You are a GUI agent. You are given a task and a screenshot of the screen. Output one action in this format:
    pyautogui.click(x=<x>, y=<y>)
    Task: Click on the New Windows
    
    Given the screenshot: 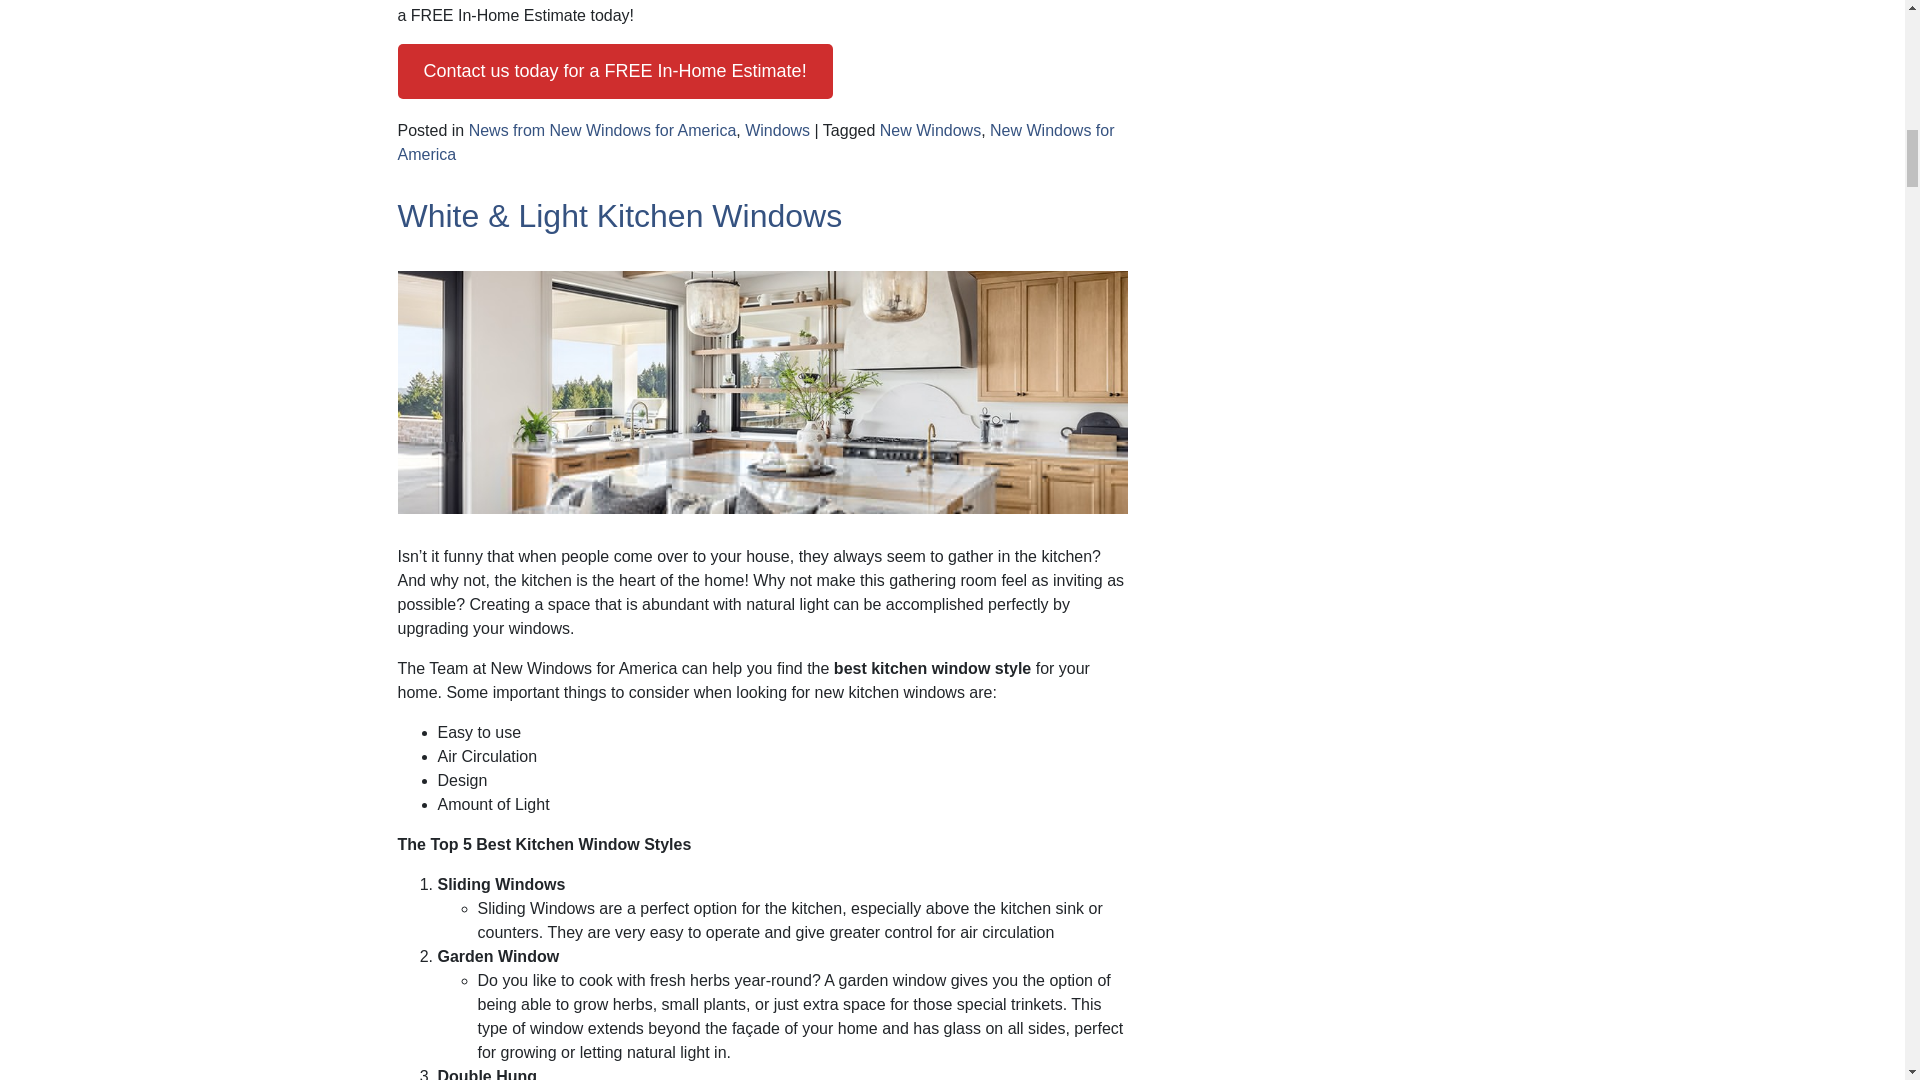 What is the action you would take?
    pyautogui.click(x=930, y=130)
    